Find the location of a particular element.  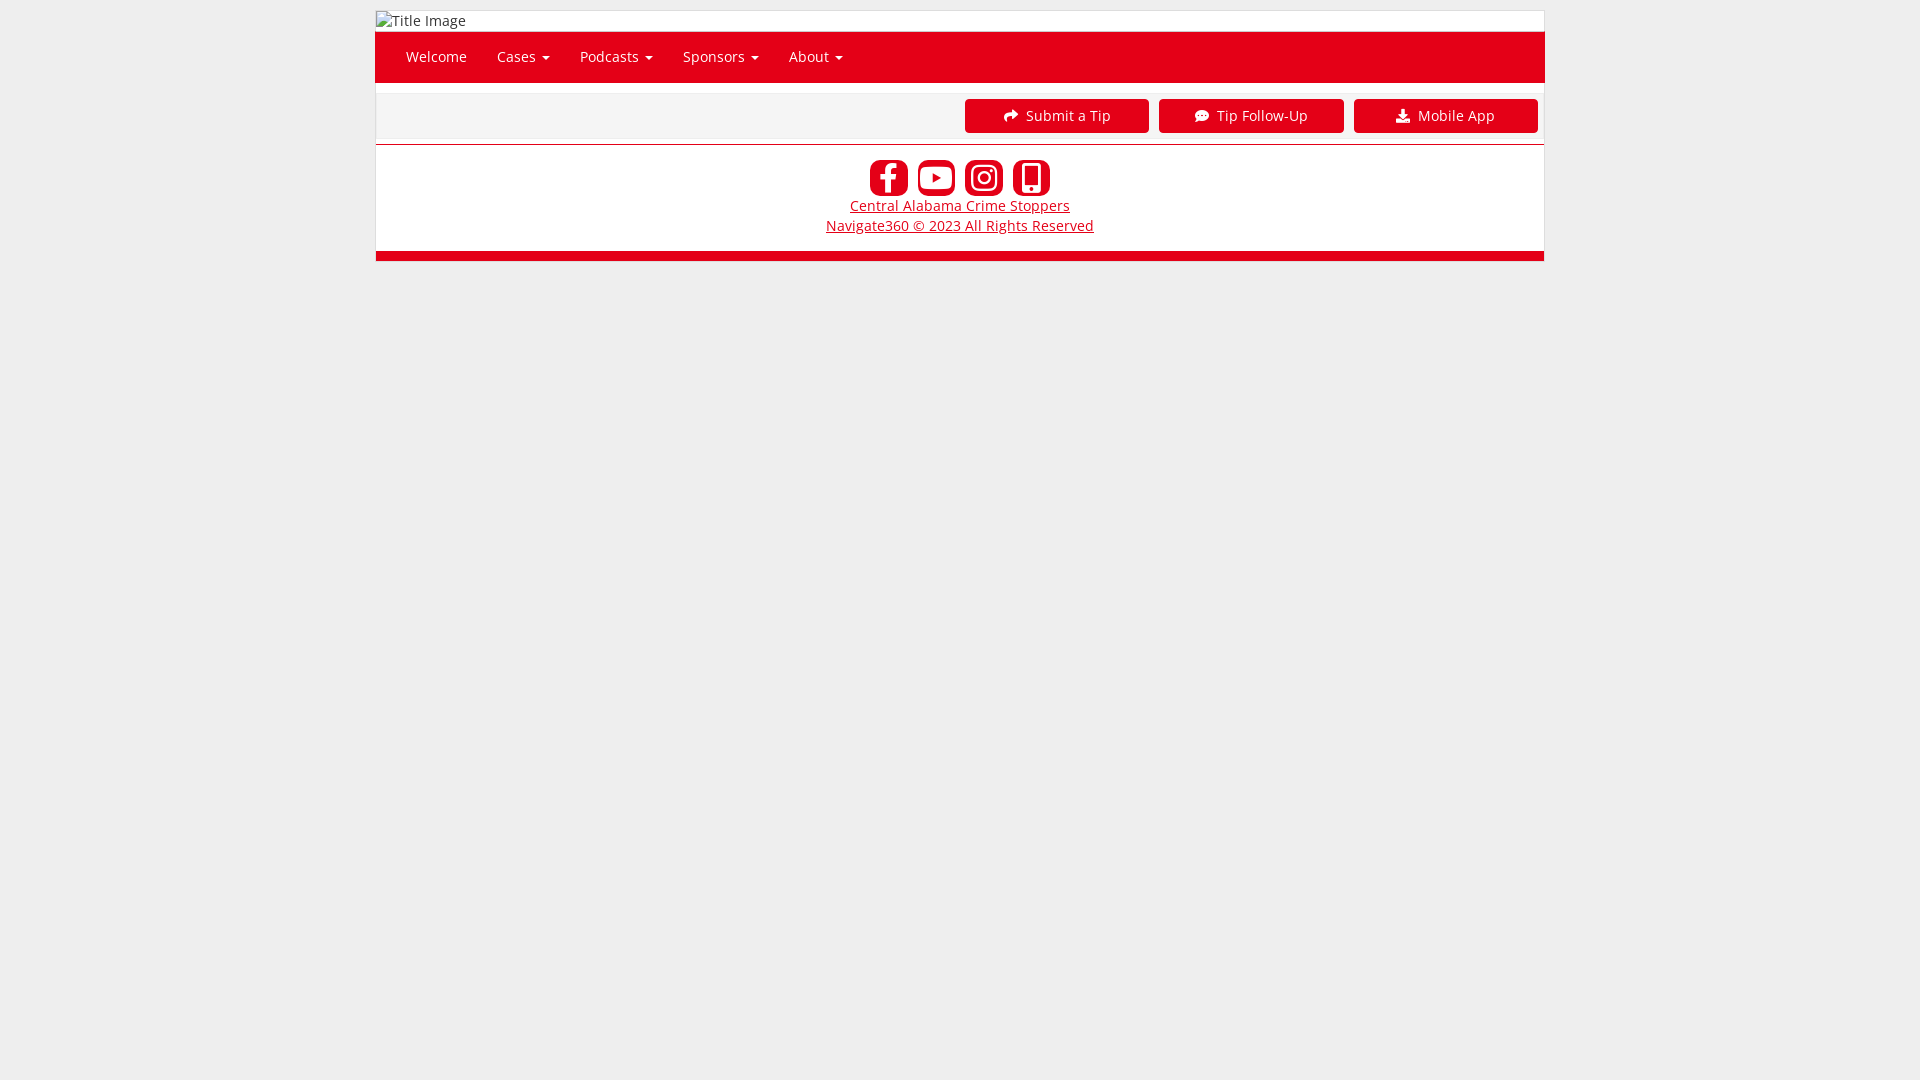

Welcome is located at coordinates (436, 57).